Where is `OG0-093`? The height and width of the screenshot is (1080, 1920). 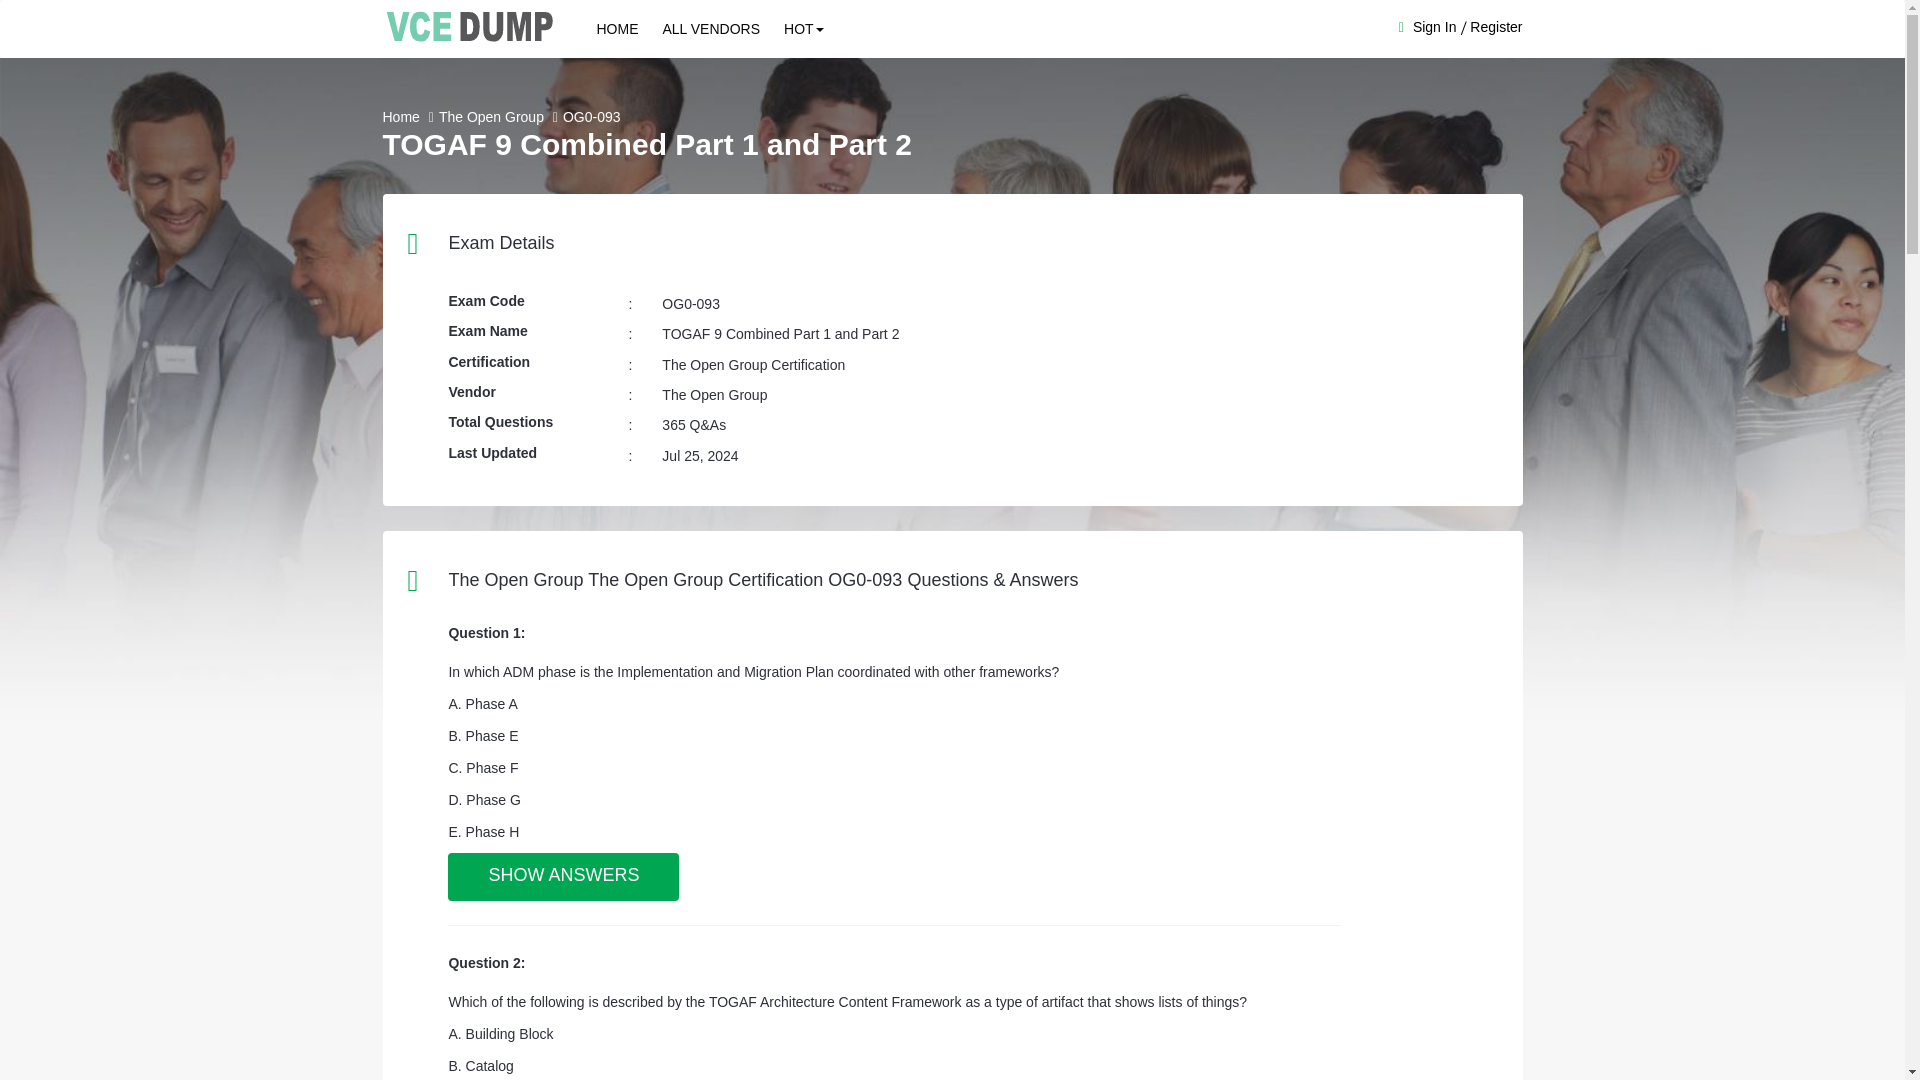 OG0-093 is located at coordinates (591, 117).